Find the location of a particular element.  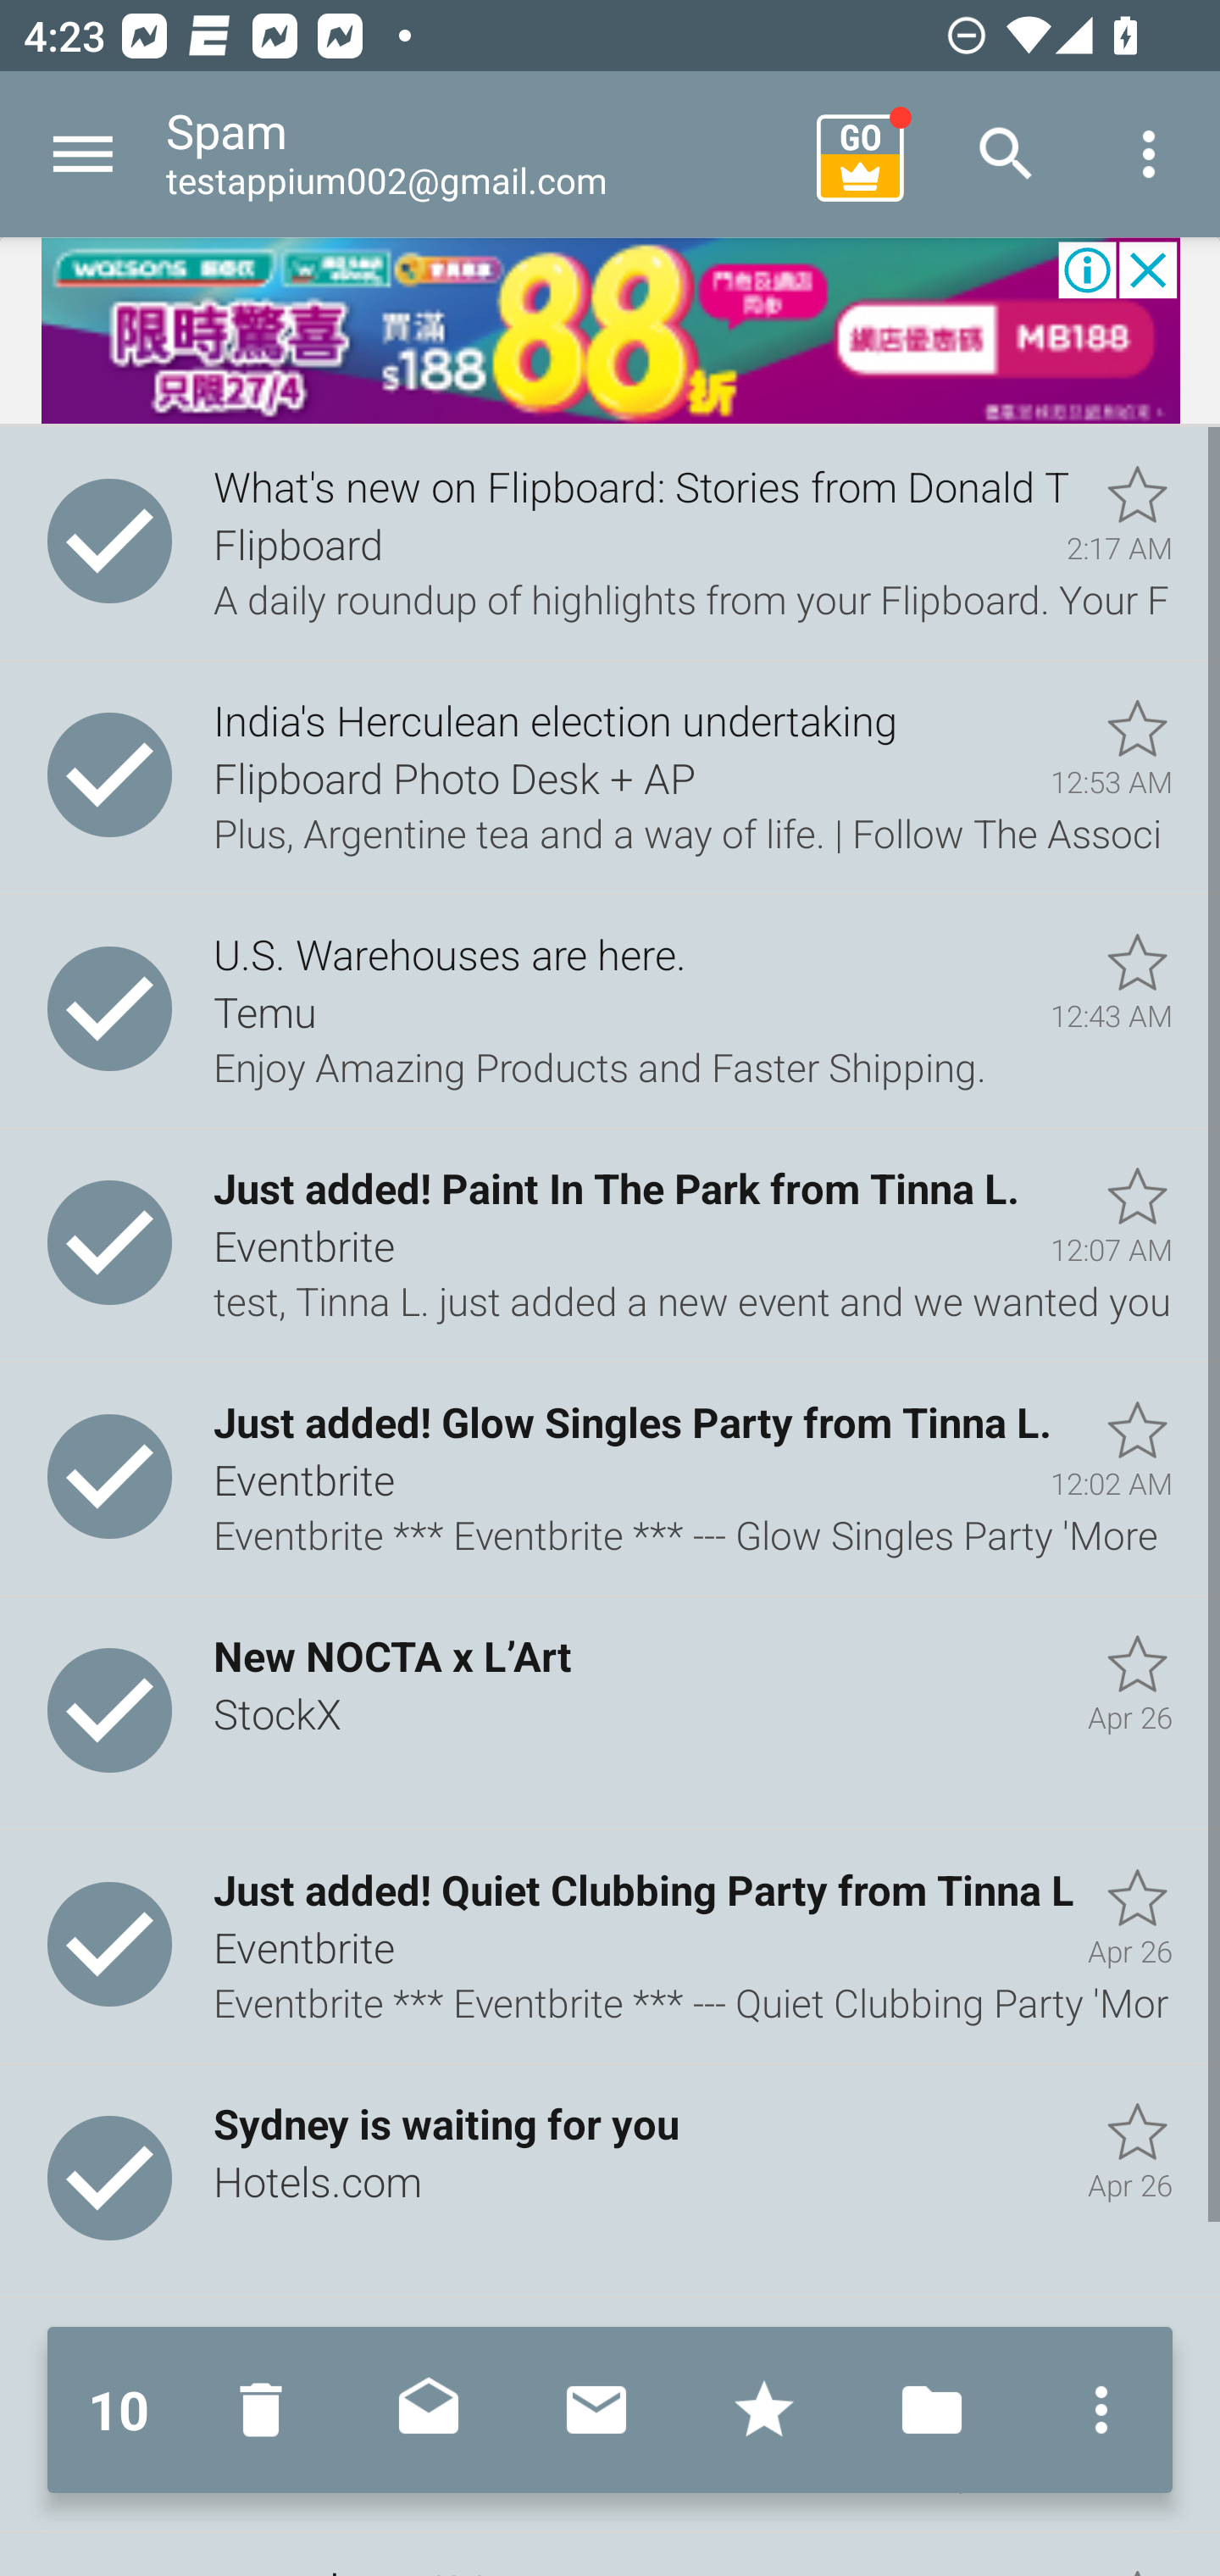

Search is located at coordinates (1006, 154).